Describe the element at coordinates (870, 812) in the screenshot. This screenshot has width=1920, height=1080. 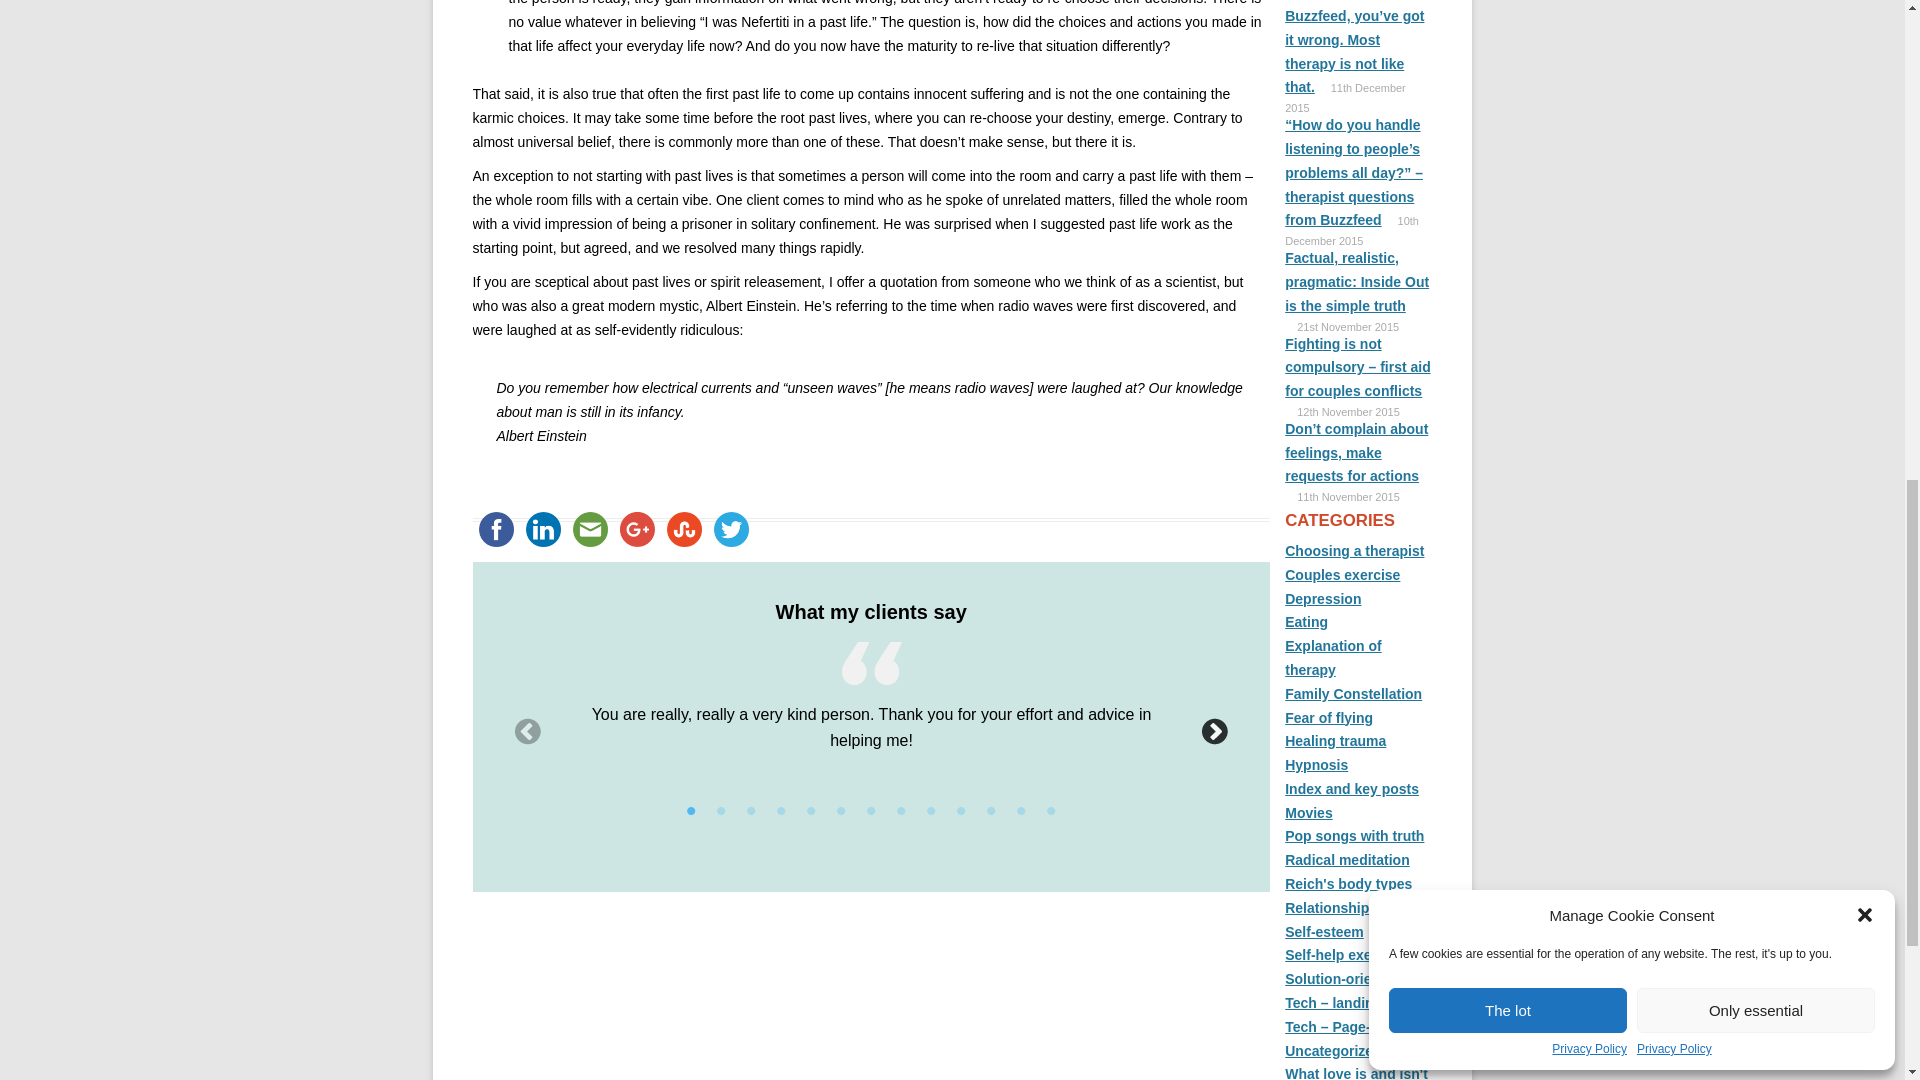
I see `7` at that location.